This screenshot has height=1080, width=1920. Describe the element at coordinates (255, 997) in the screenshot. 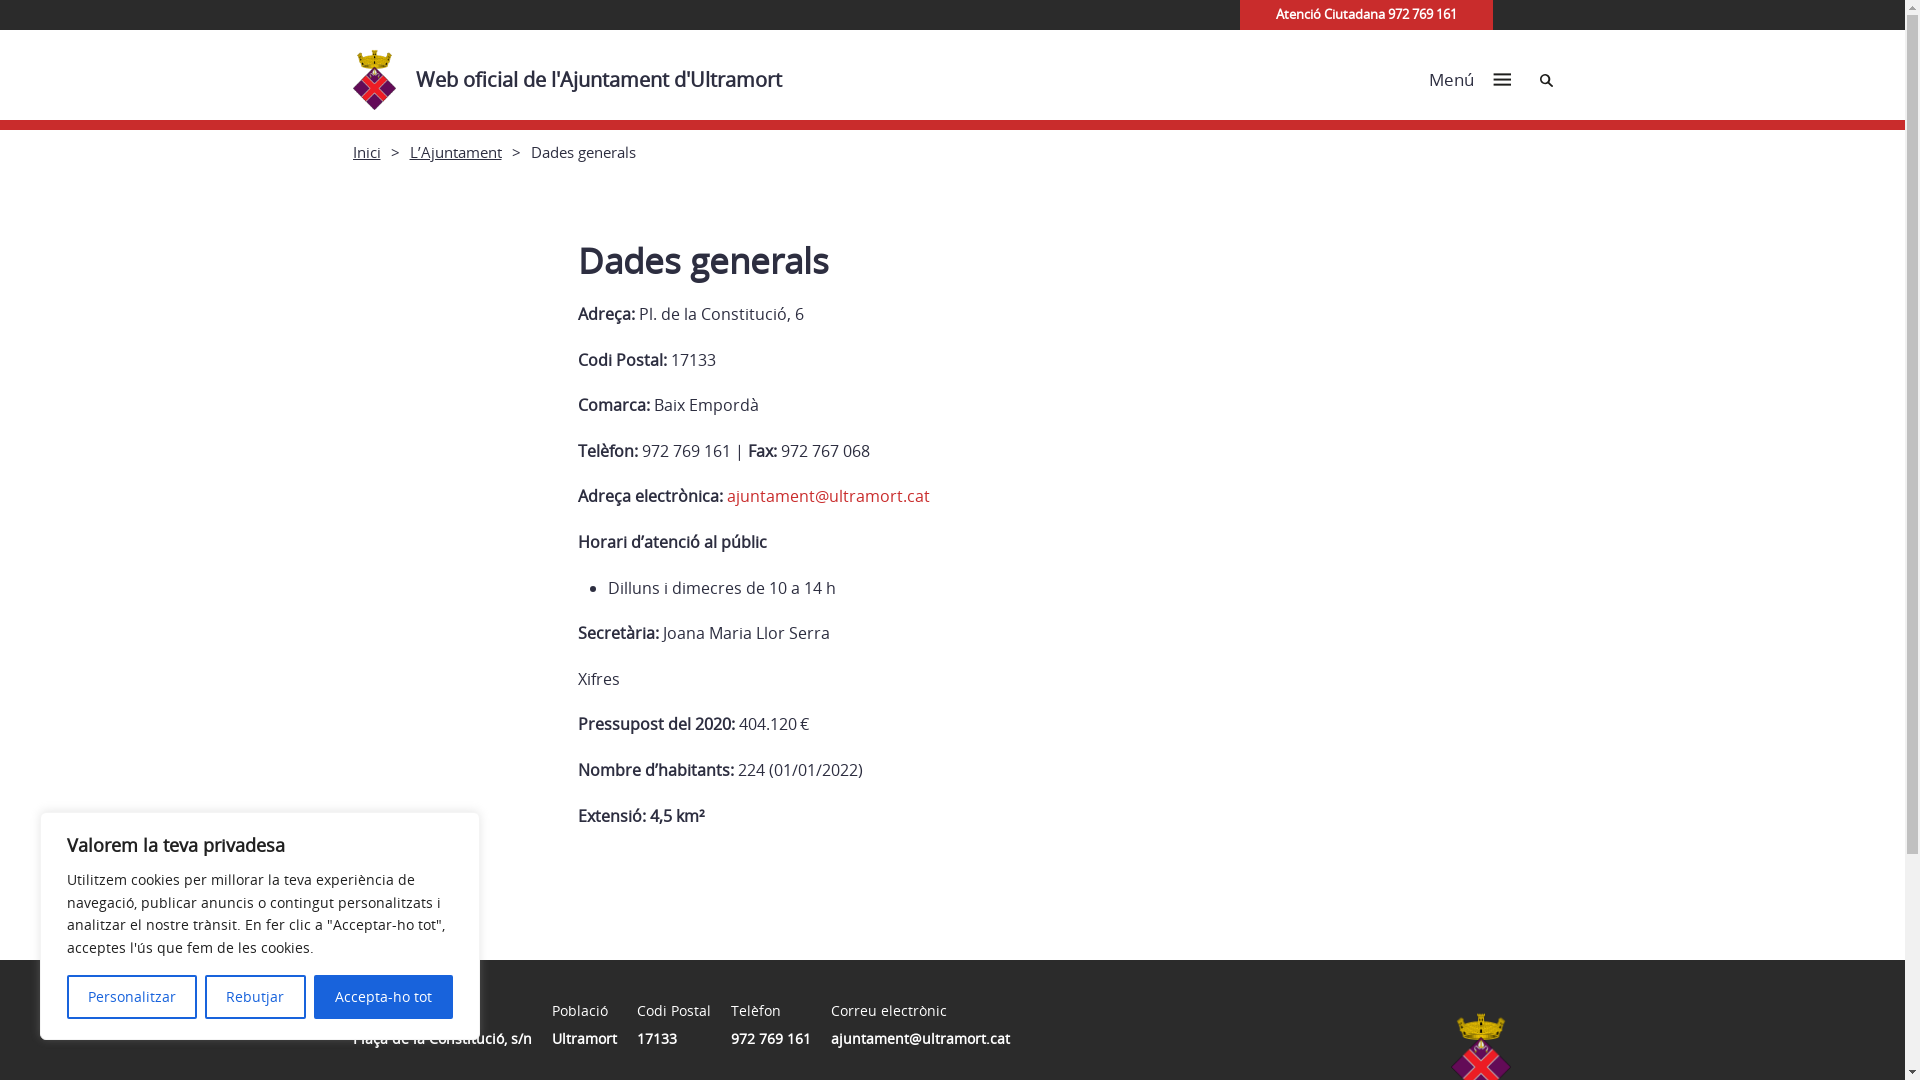

I see `Rebutjar` at that location.